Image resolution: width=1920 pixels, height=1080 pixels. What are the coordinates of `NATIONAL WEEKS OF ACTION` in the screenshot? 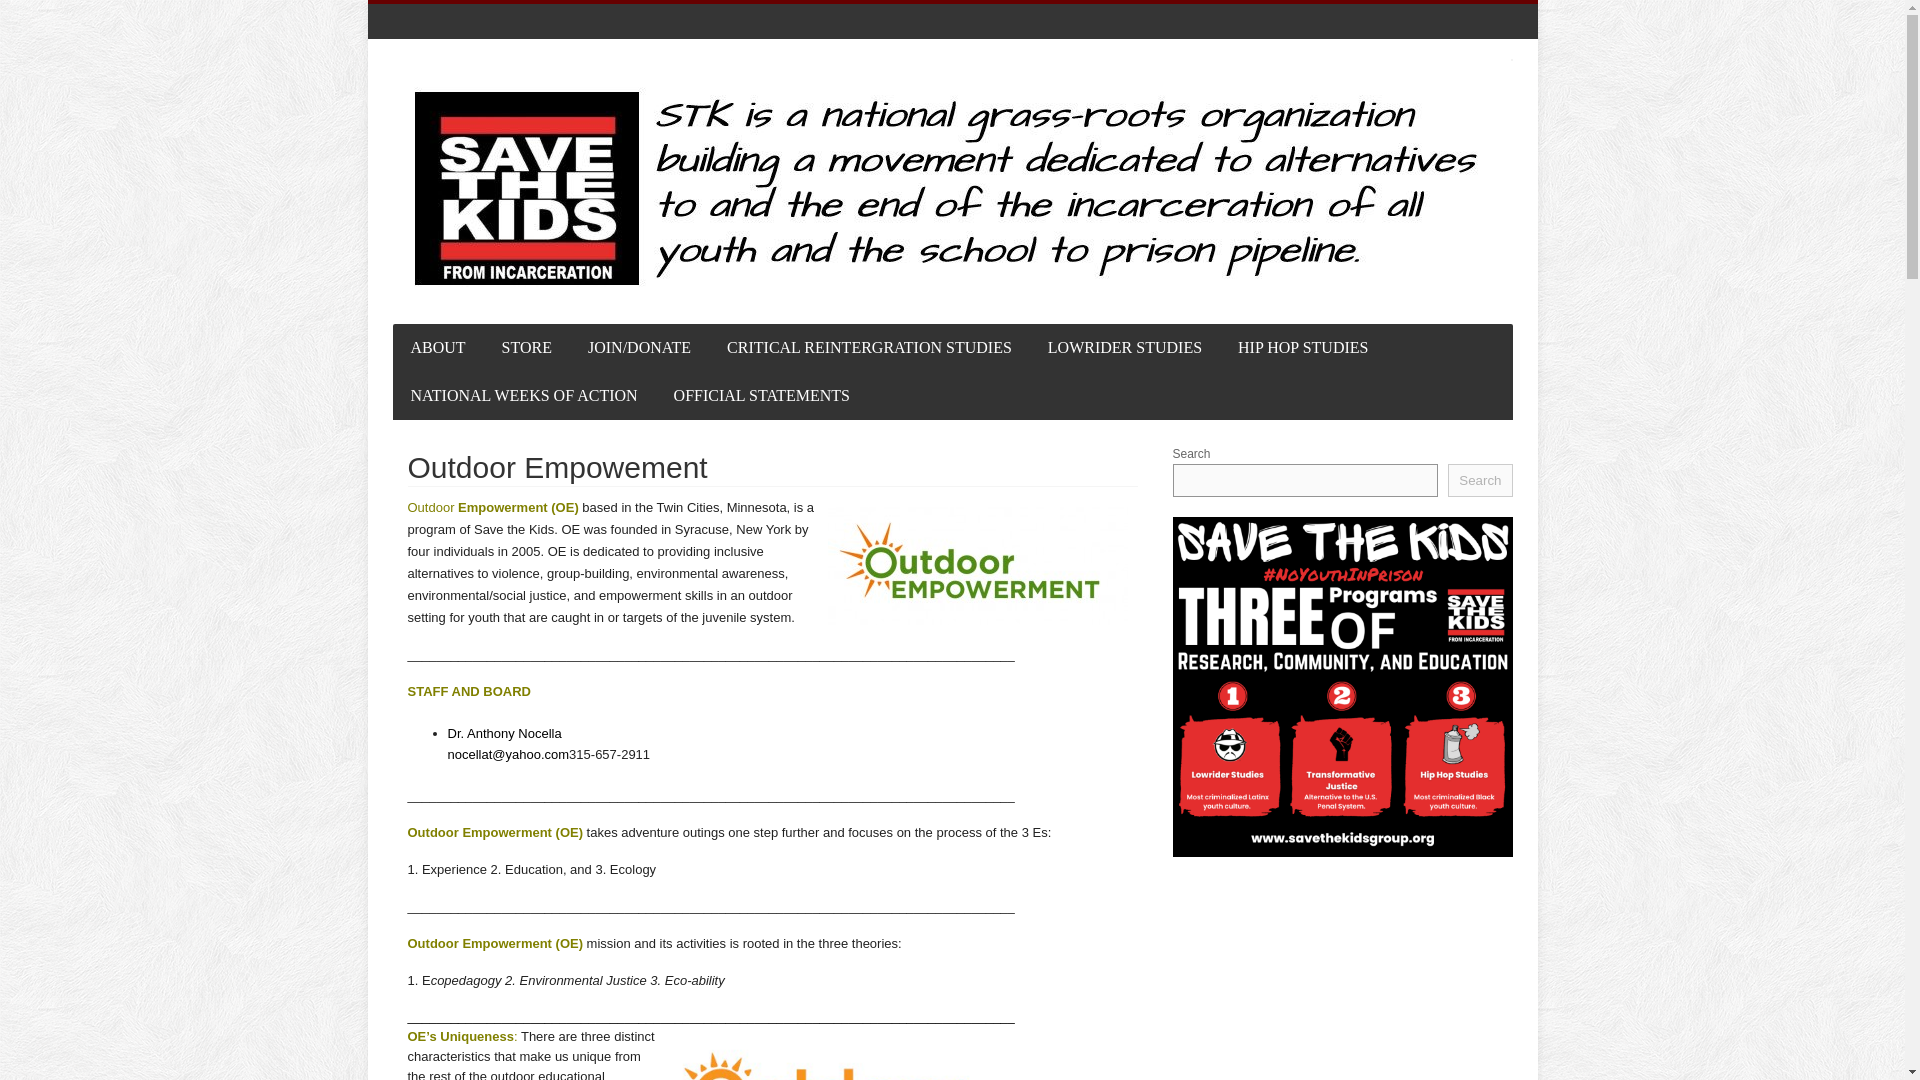 It's located at (522, 396).